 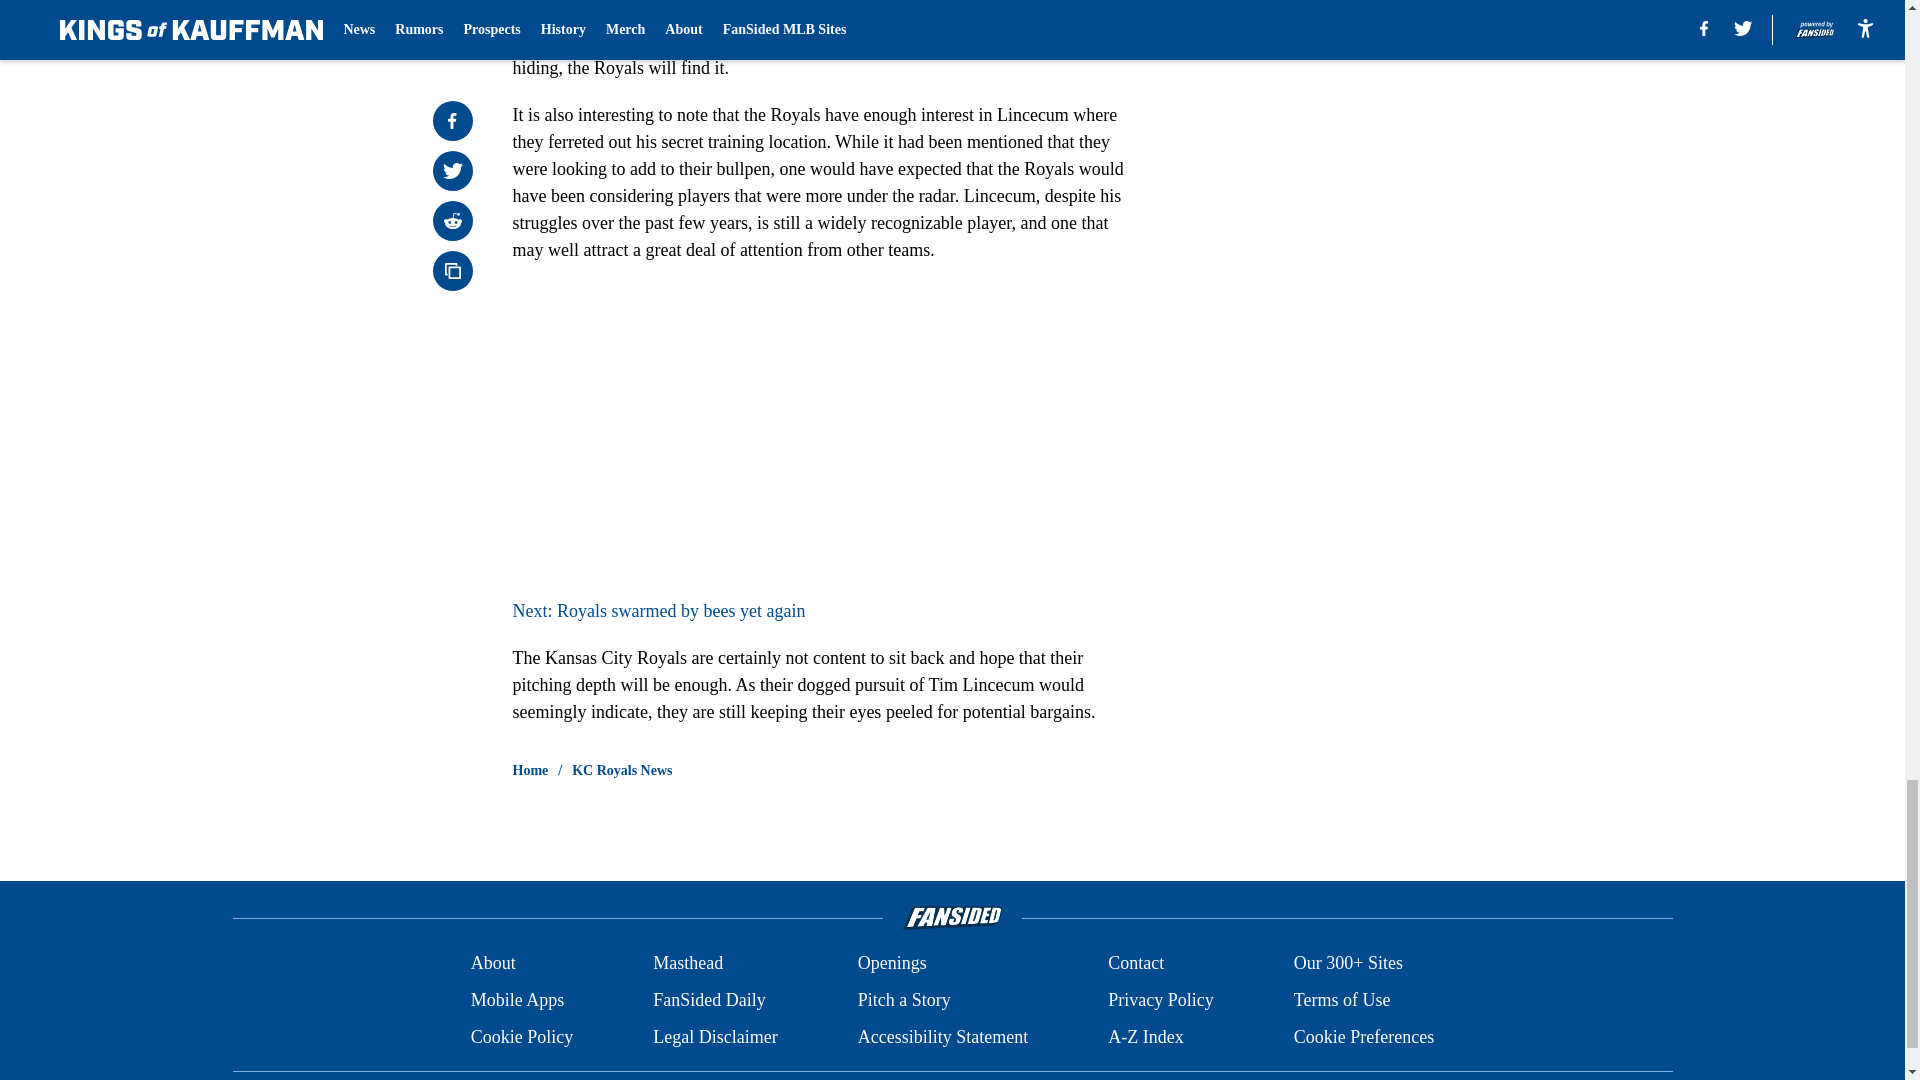 I want to click on Balbino Fuenmayor, so click(x=826, y=40).